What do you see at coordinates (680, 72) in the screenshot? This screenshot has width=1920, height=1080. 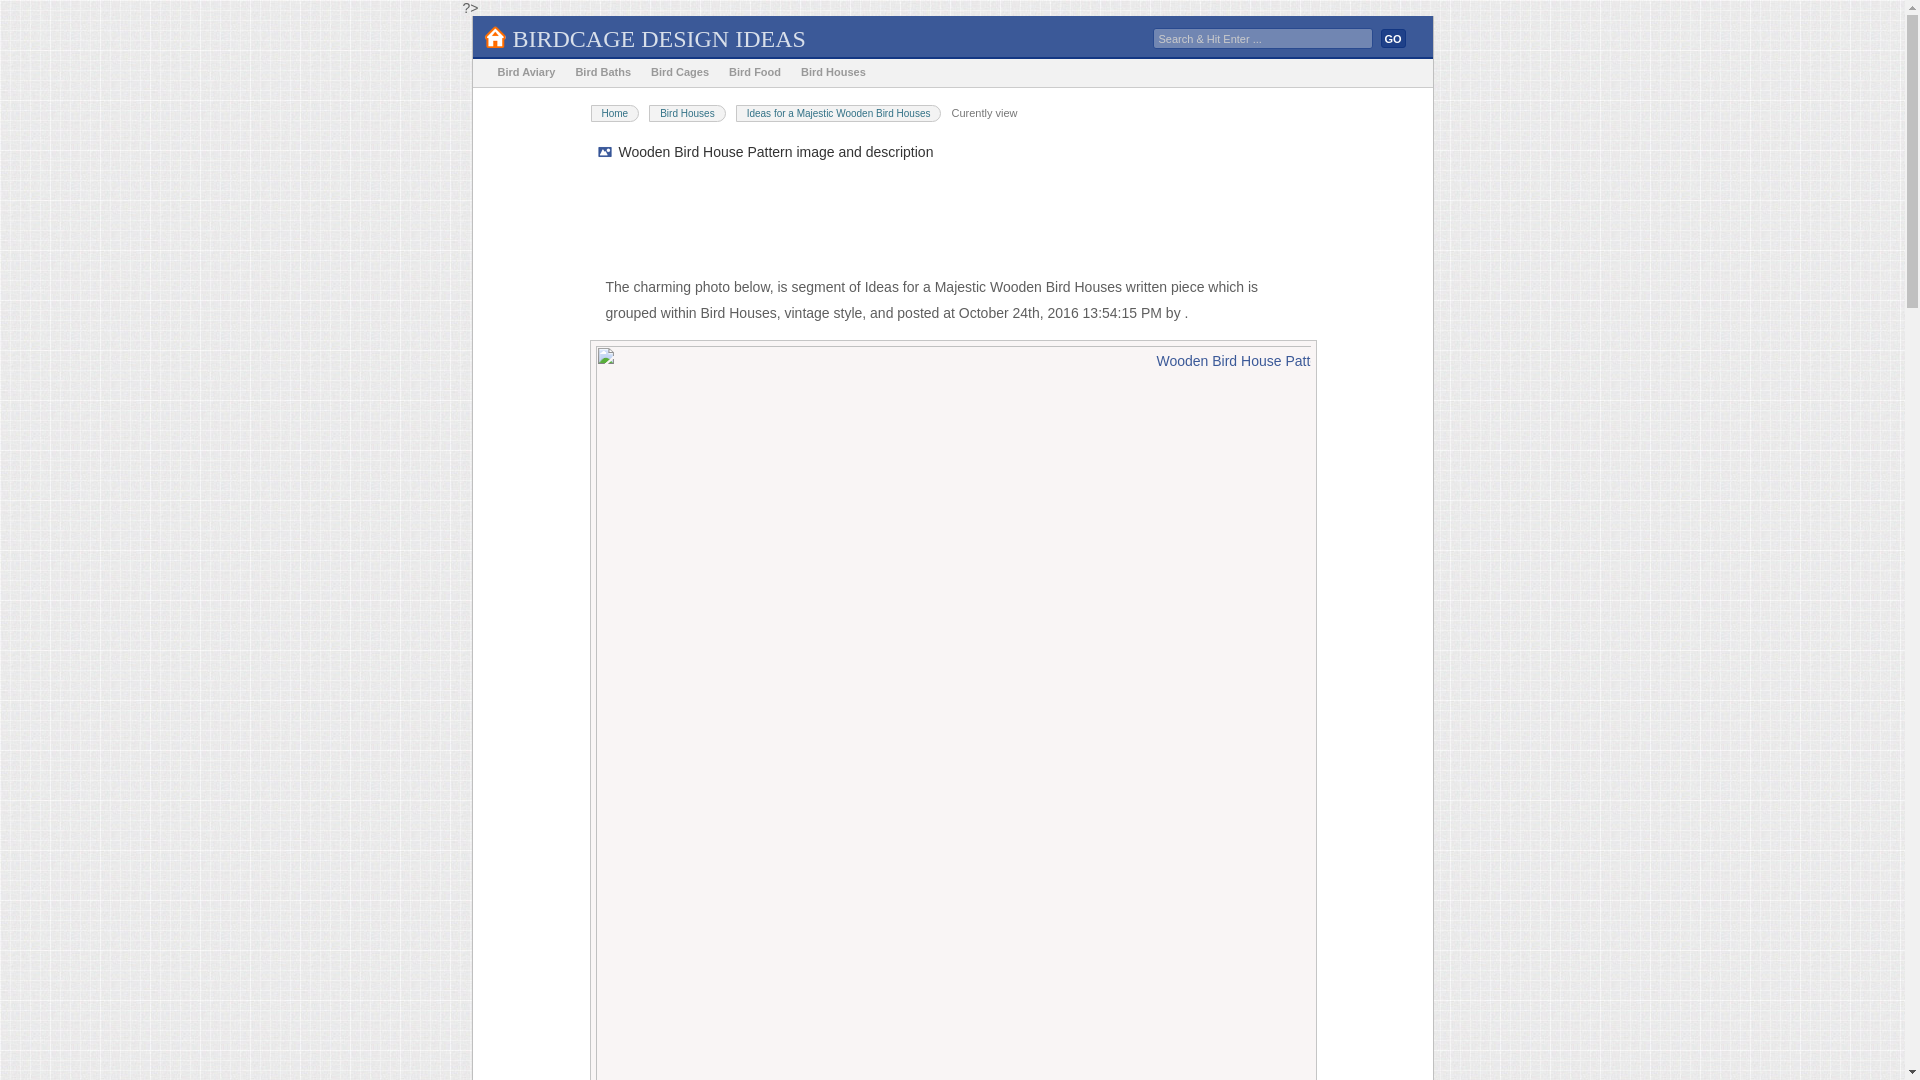 I see `Bird Cages` at bounding box center [680, 72].